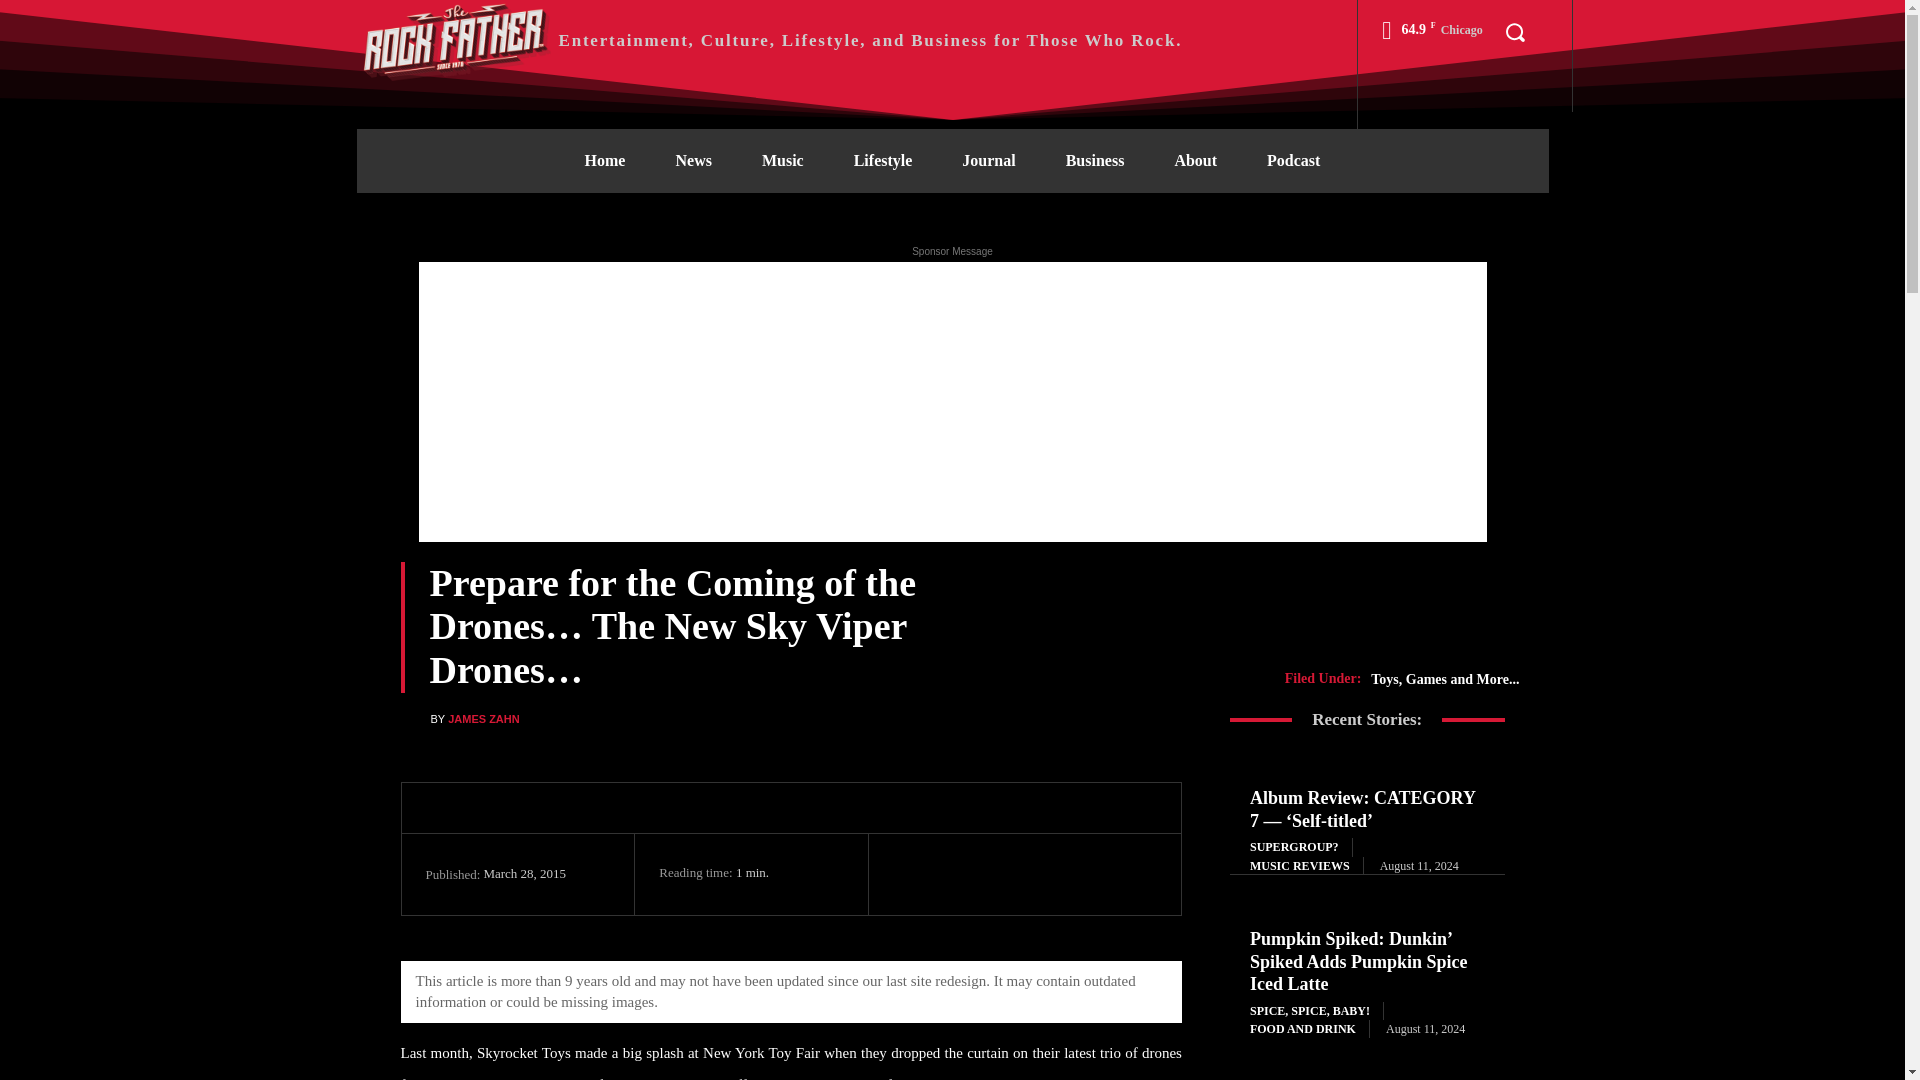  What do you see at coordinates (456, 40) in the screenshot?
I see `The Rock Father` at bounding box center [456, 40].